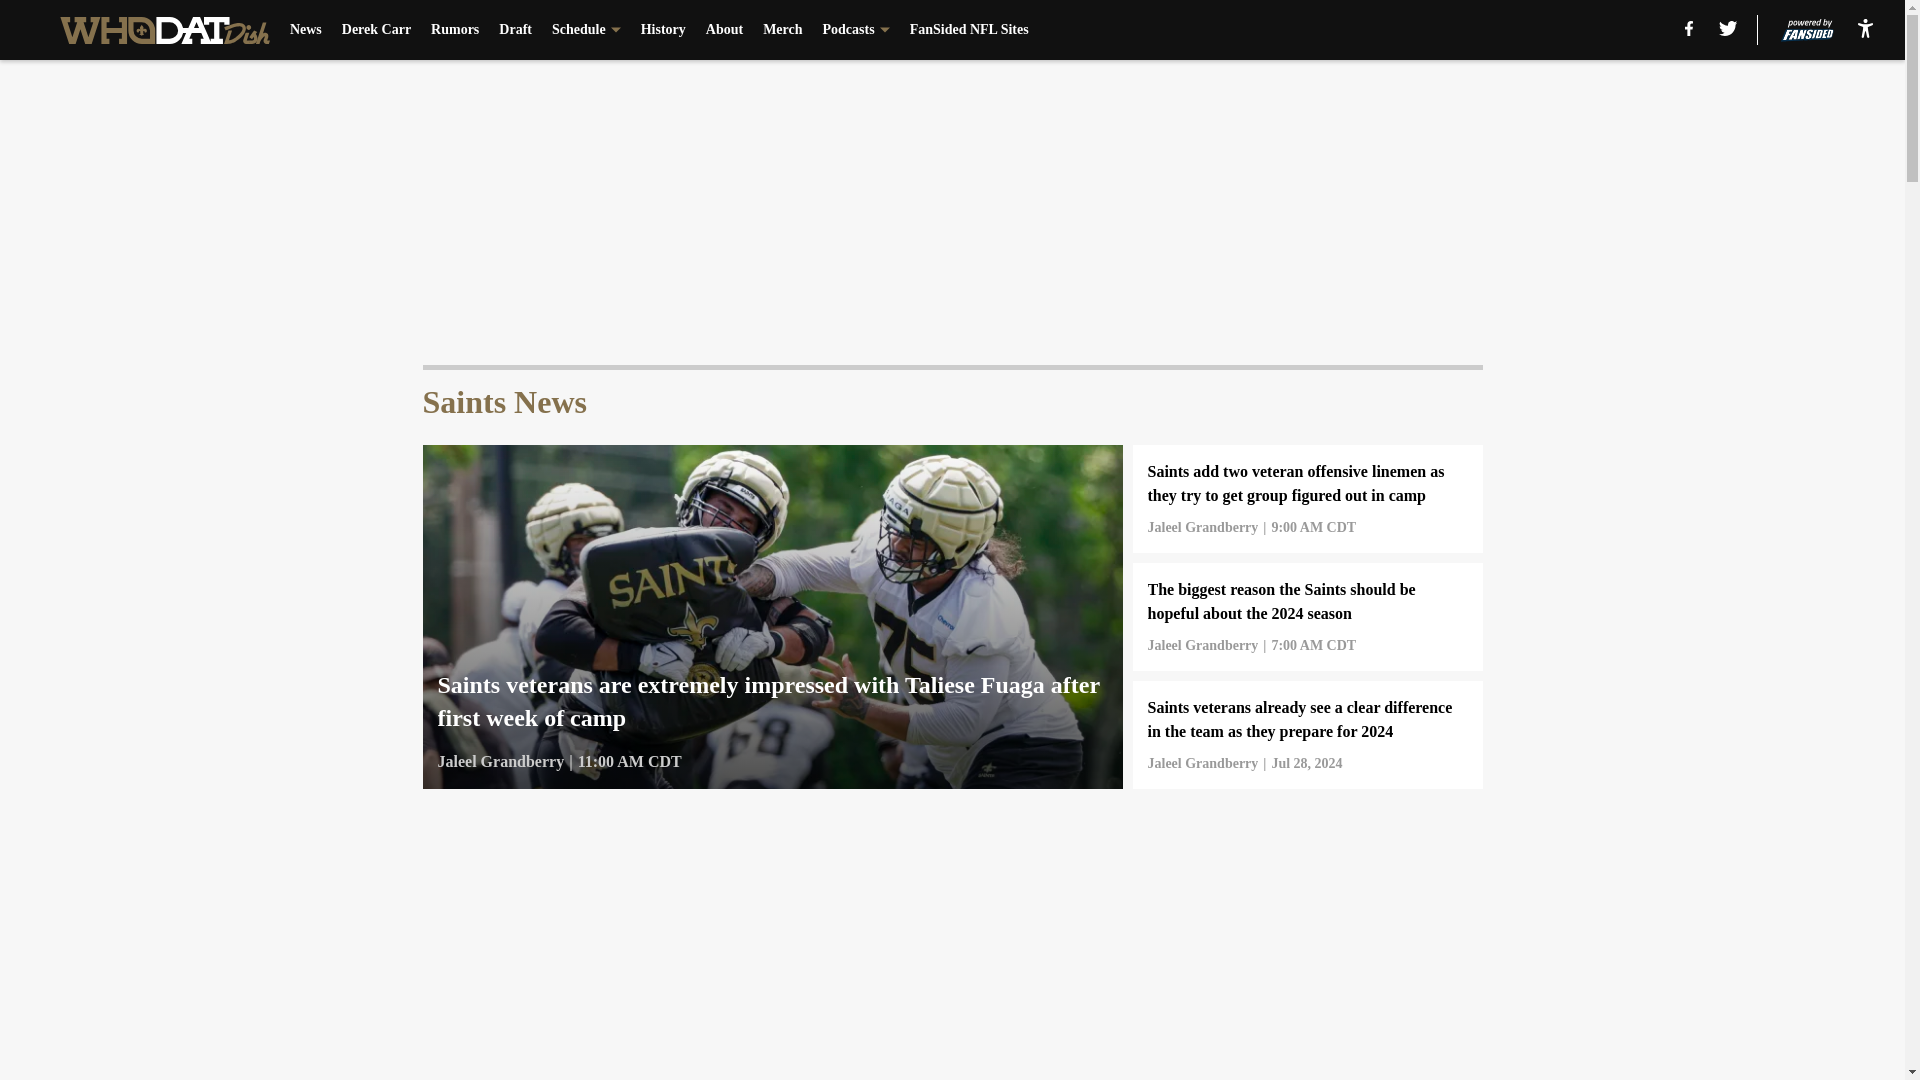  What do you see at coordinates (970, 30) in the screenshot?
I see `FanSided NFL Sites` at bounding box center [970, 30].